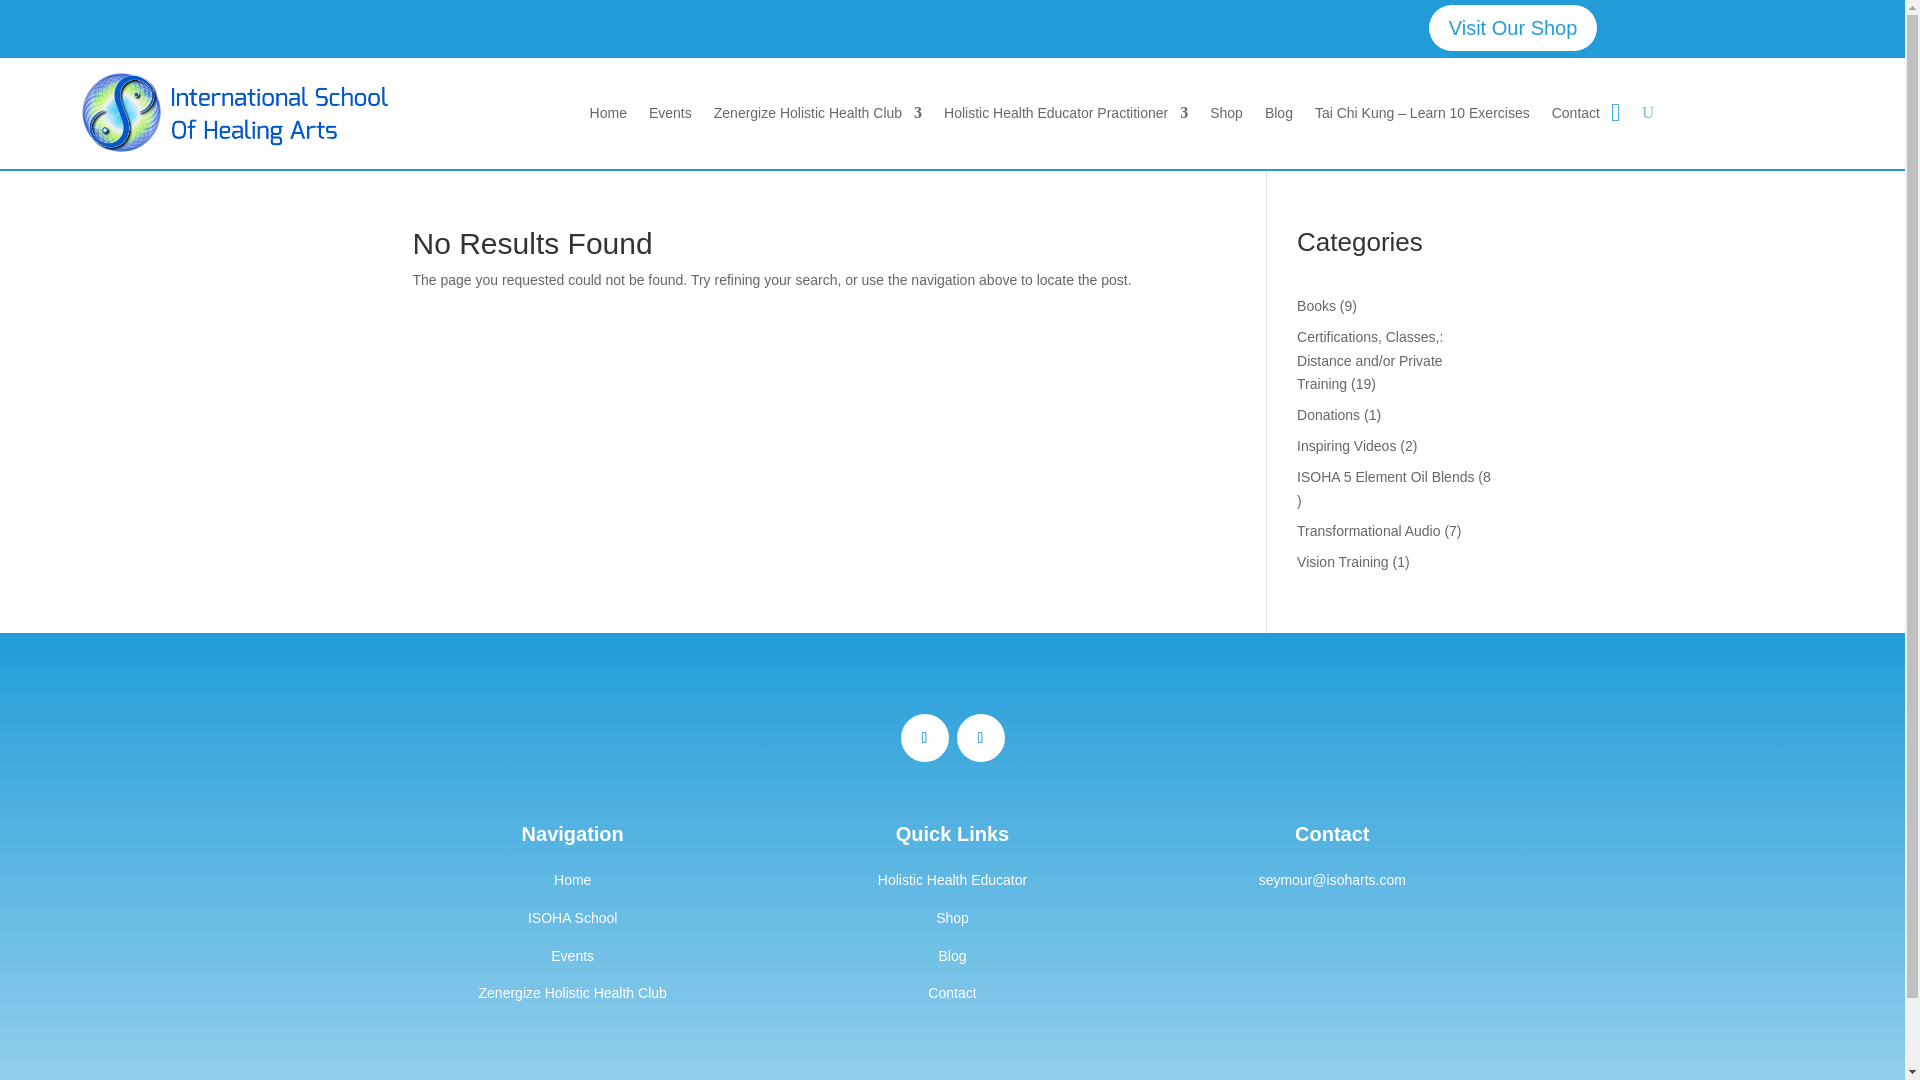  Describe the element at coordinates (952, 879) in the screenshot. I see `Holistic Health Educator` at that location.